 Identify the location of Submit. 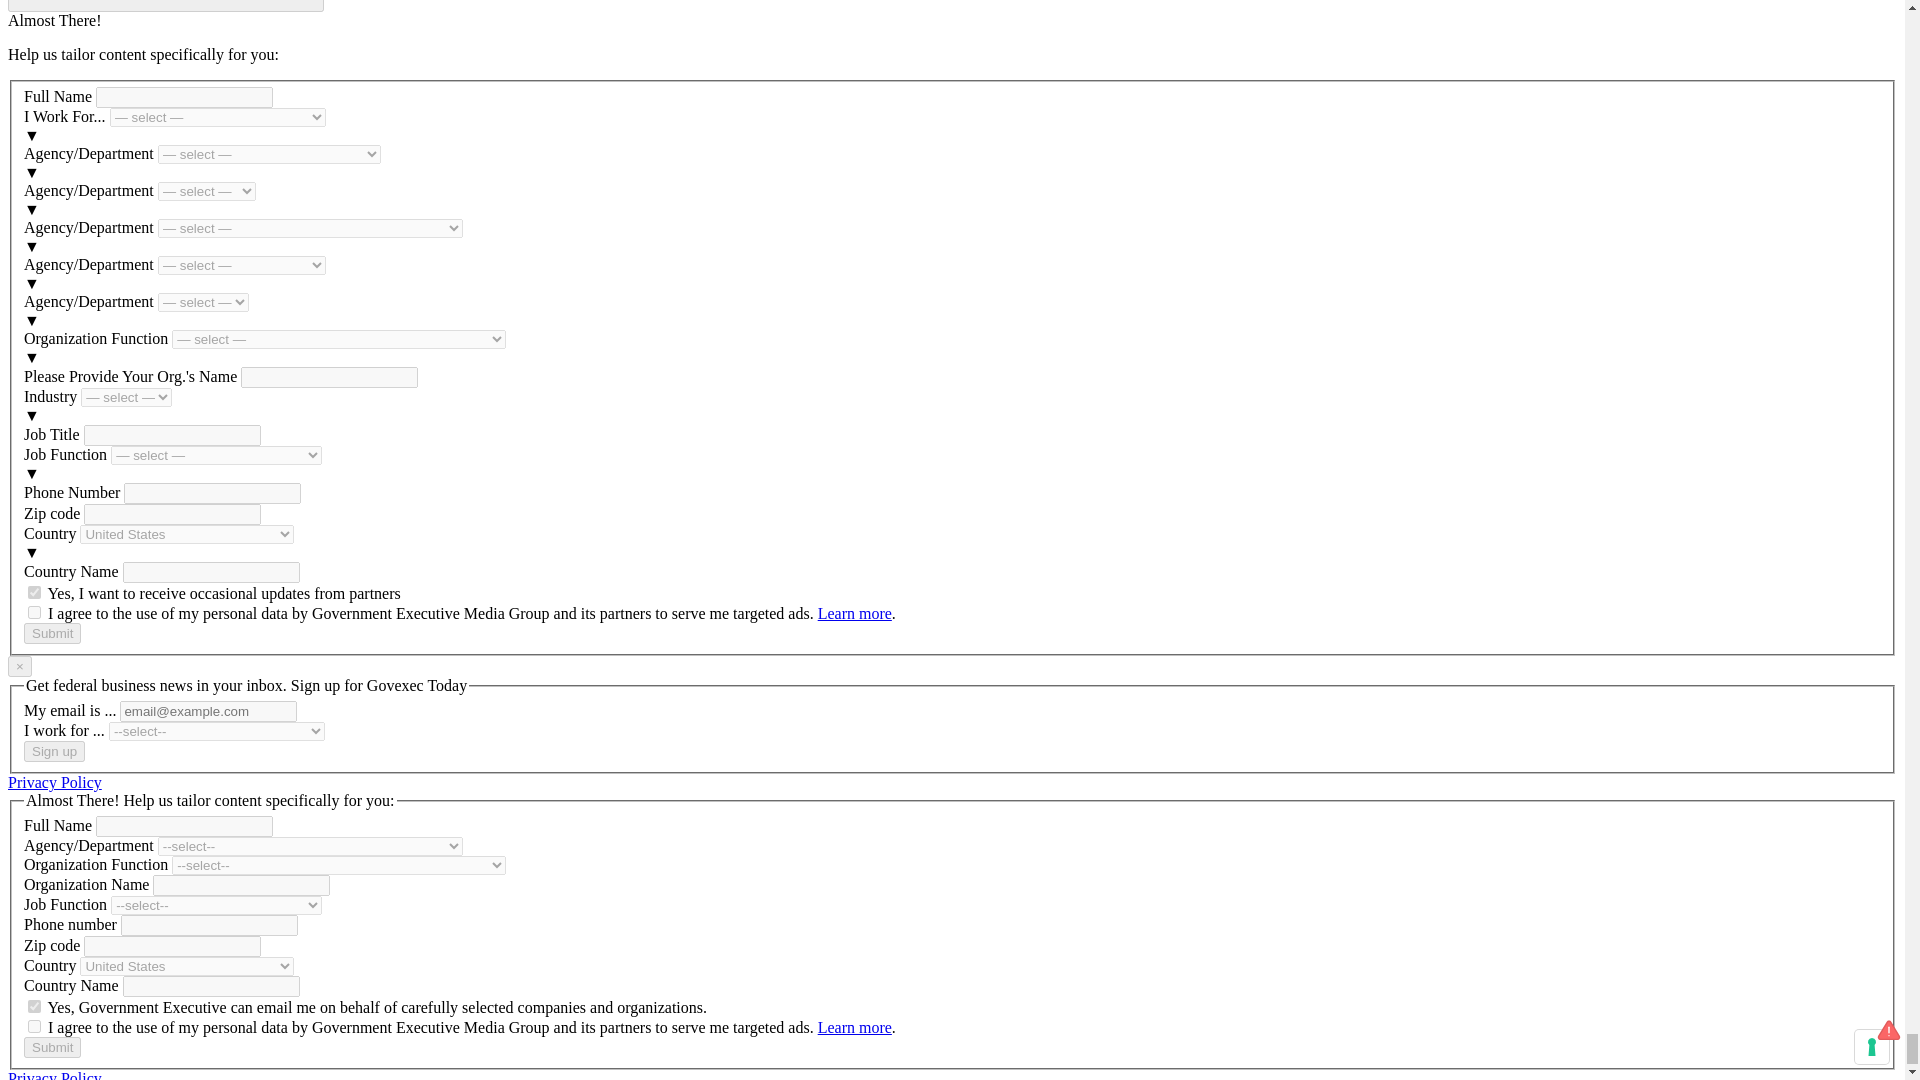
(52, 633).